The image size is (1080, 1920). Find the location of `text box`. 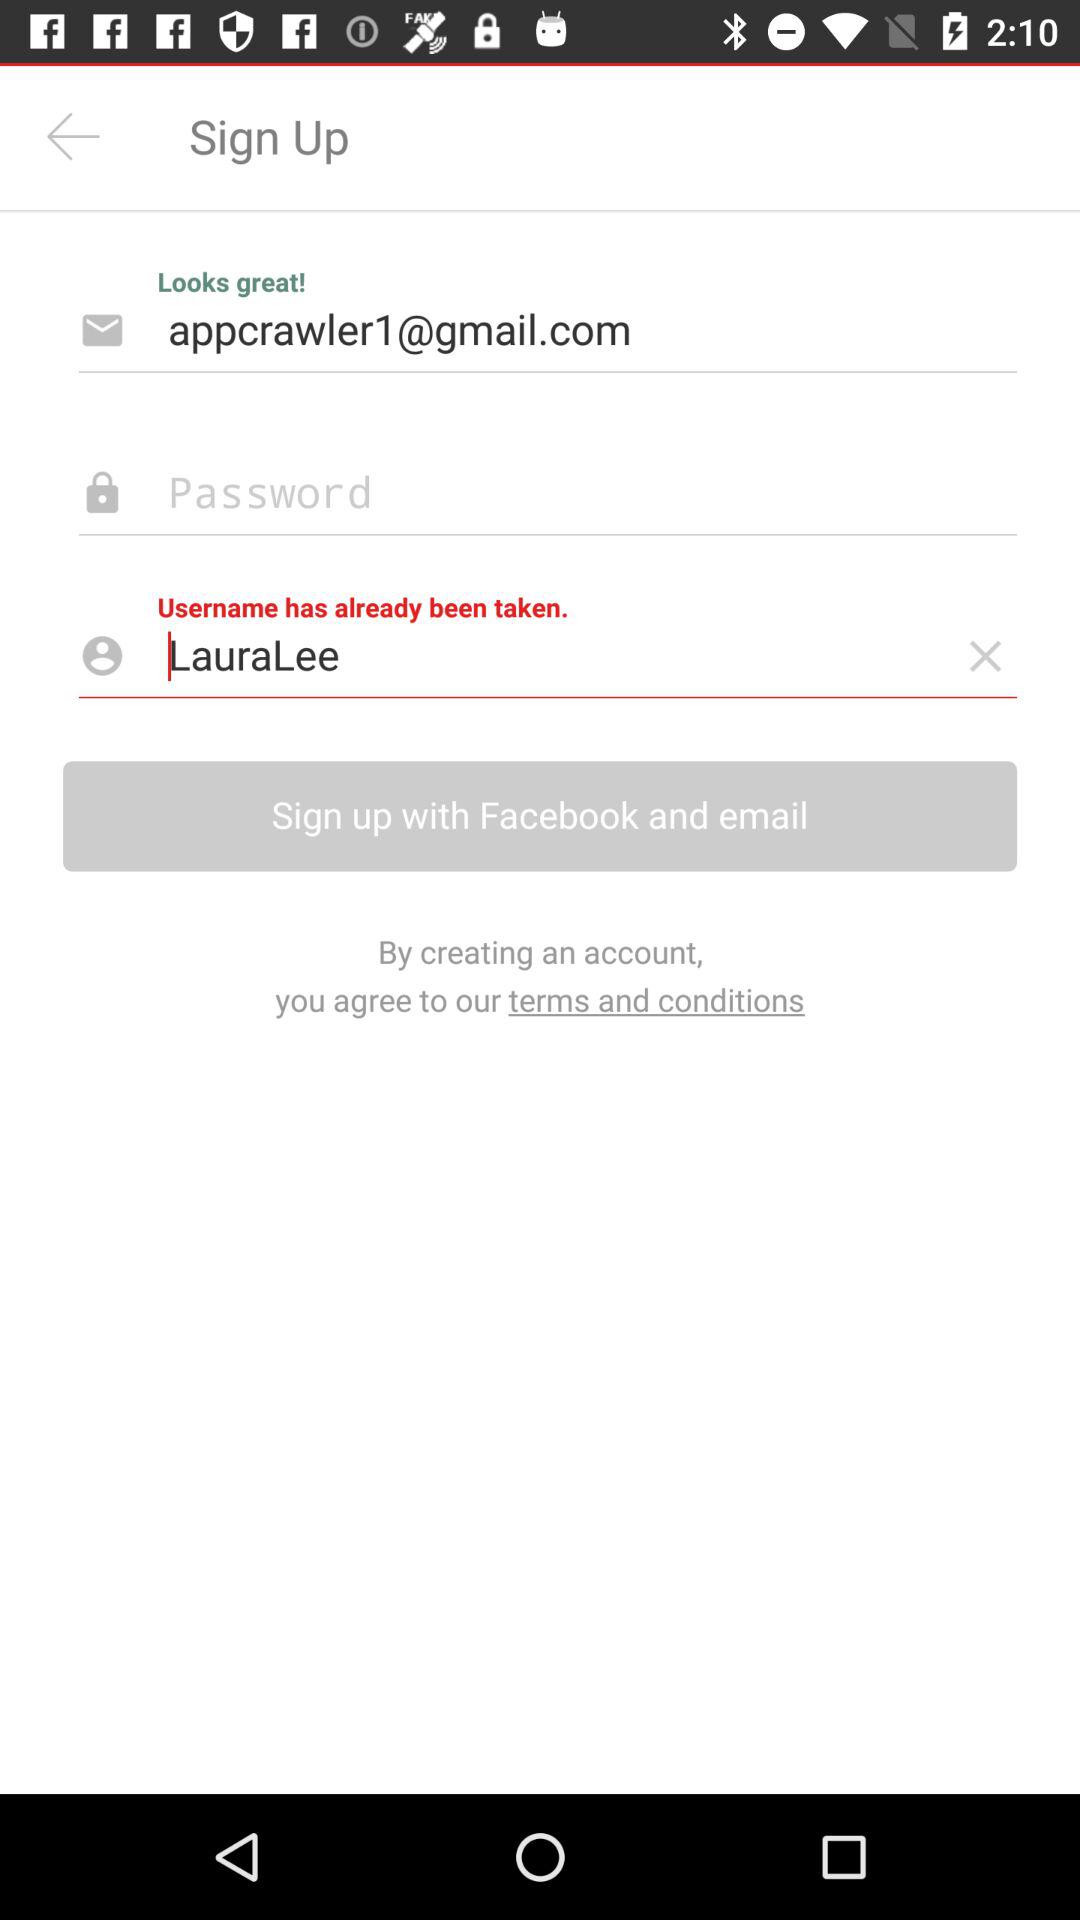

text box is located at coordinates (516, 494).